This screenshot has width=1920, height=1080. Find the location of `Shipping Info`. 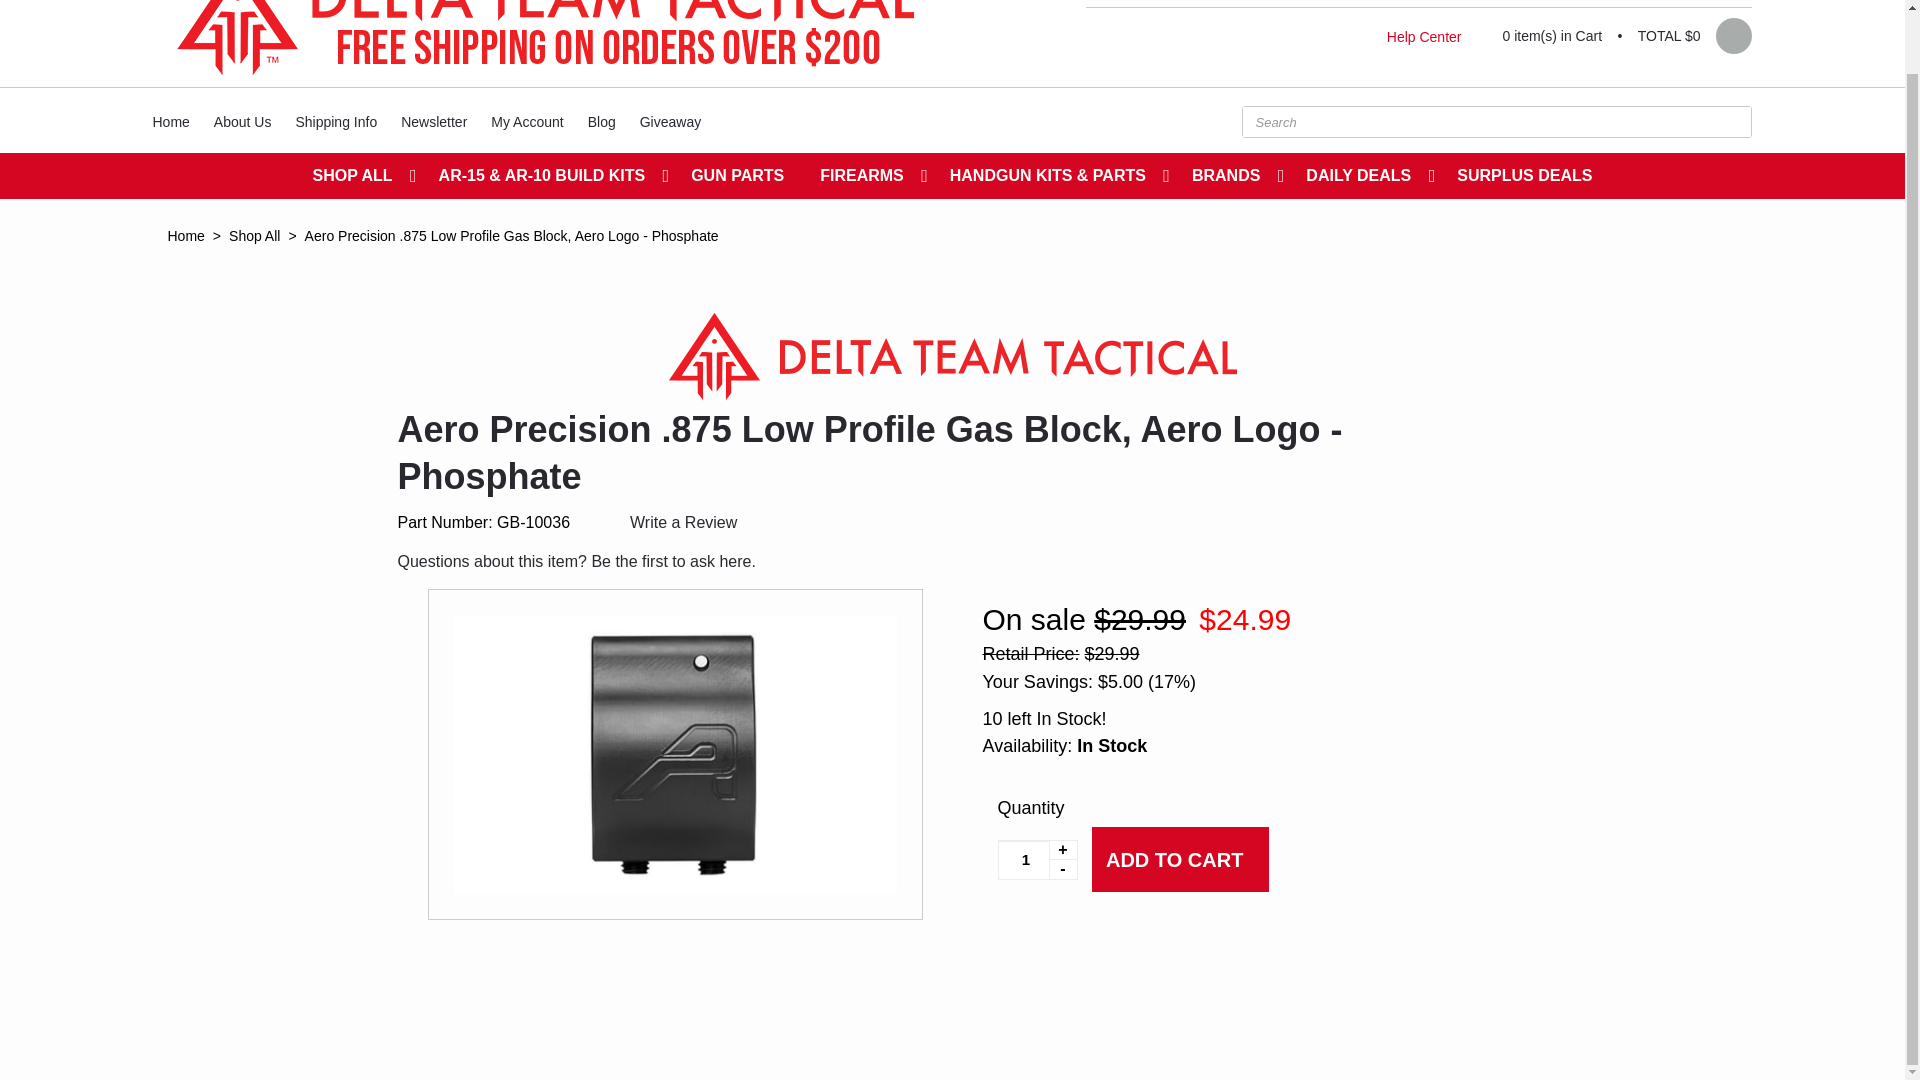

Shipping Info is located at coordinates (336, 122).